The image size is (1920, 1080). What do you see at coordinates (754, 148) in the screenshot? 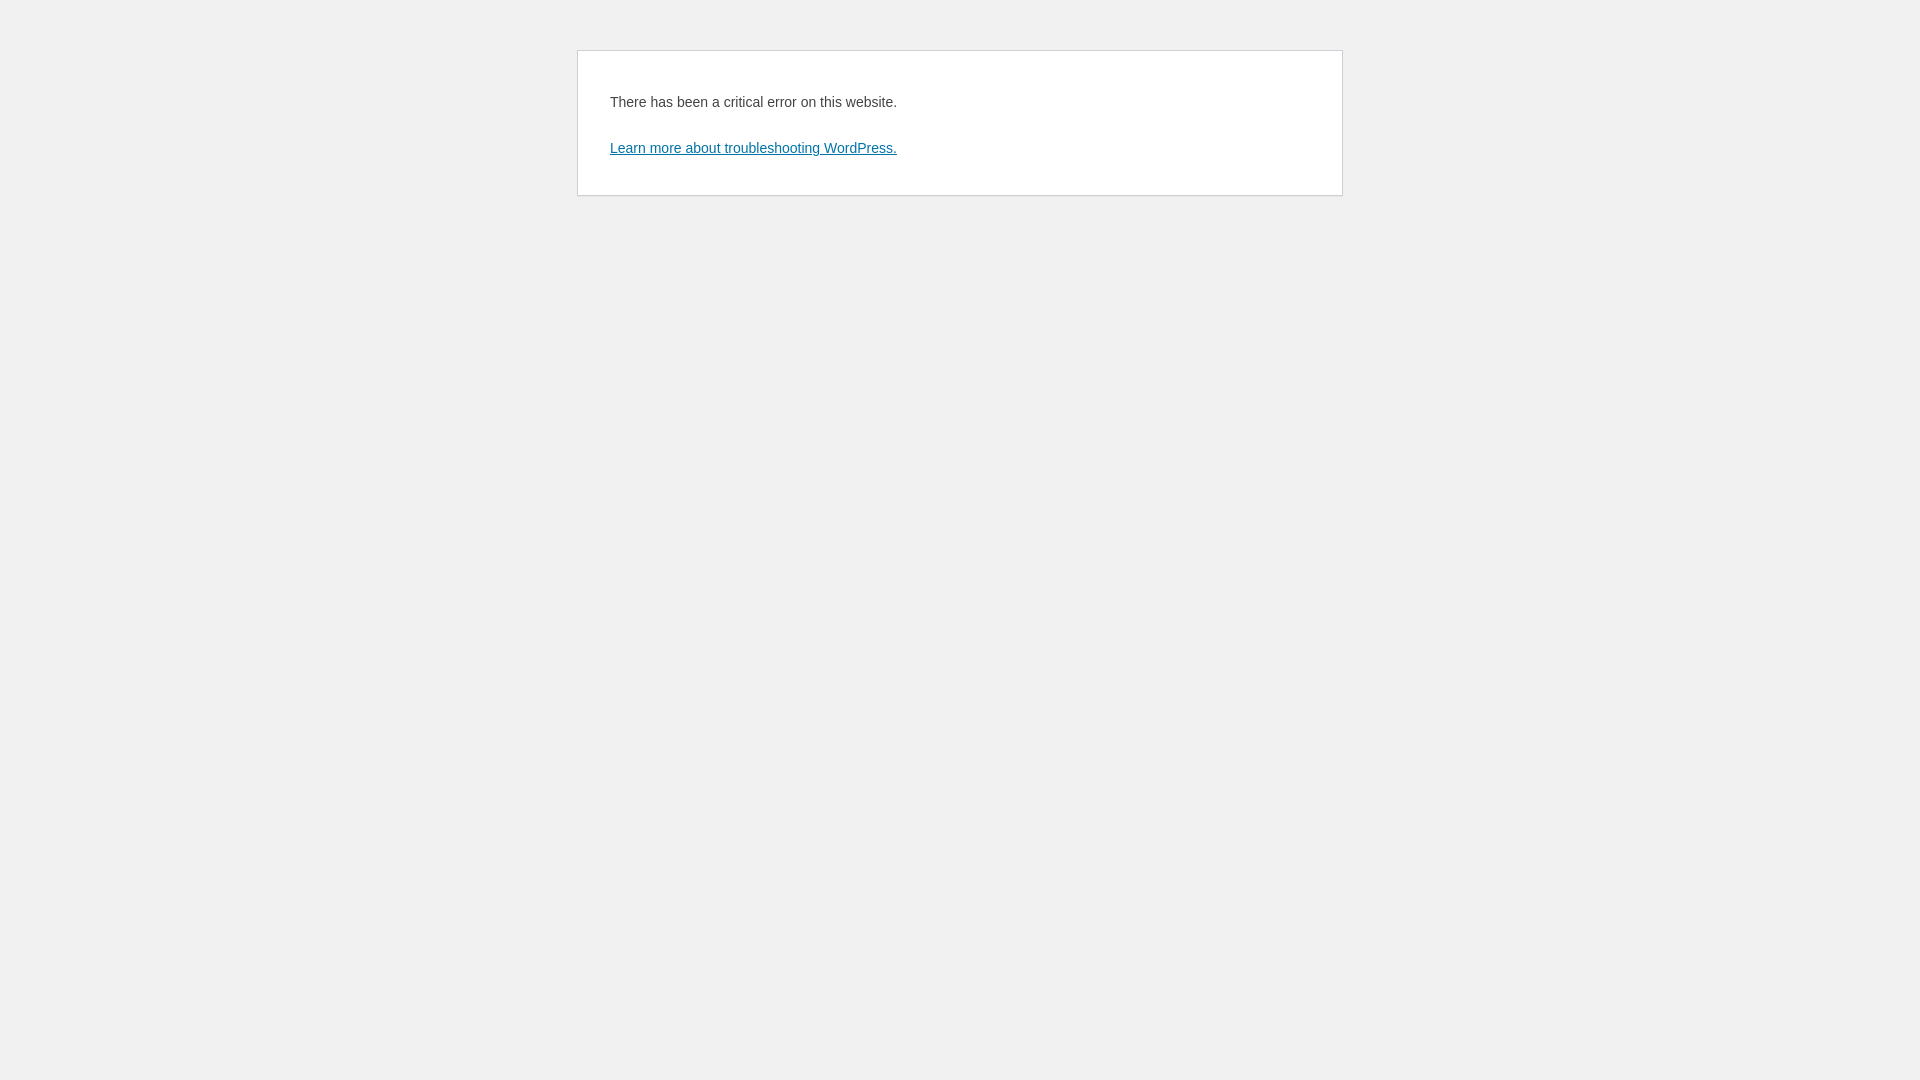
I see `Learn more about troubleshooting WordPress.` at bounding box center [754, 148].